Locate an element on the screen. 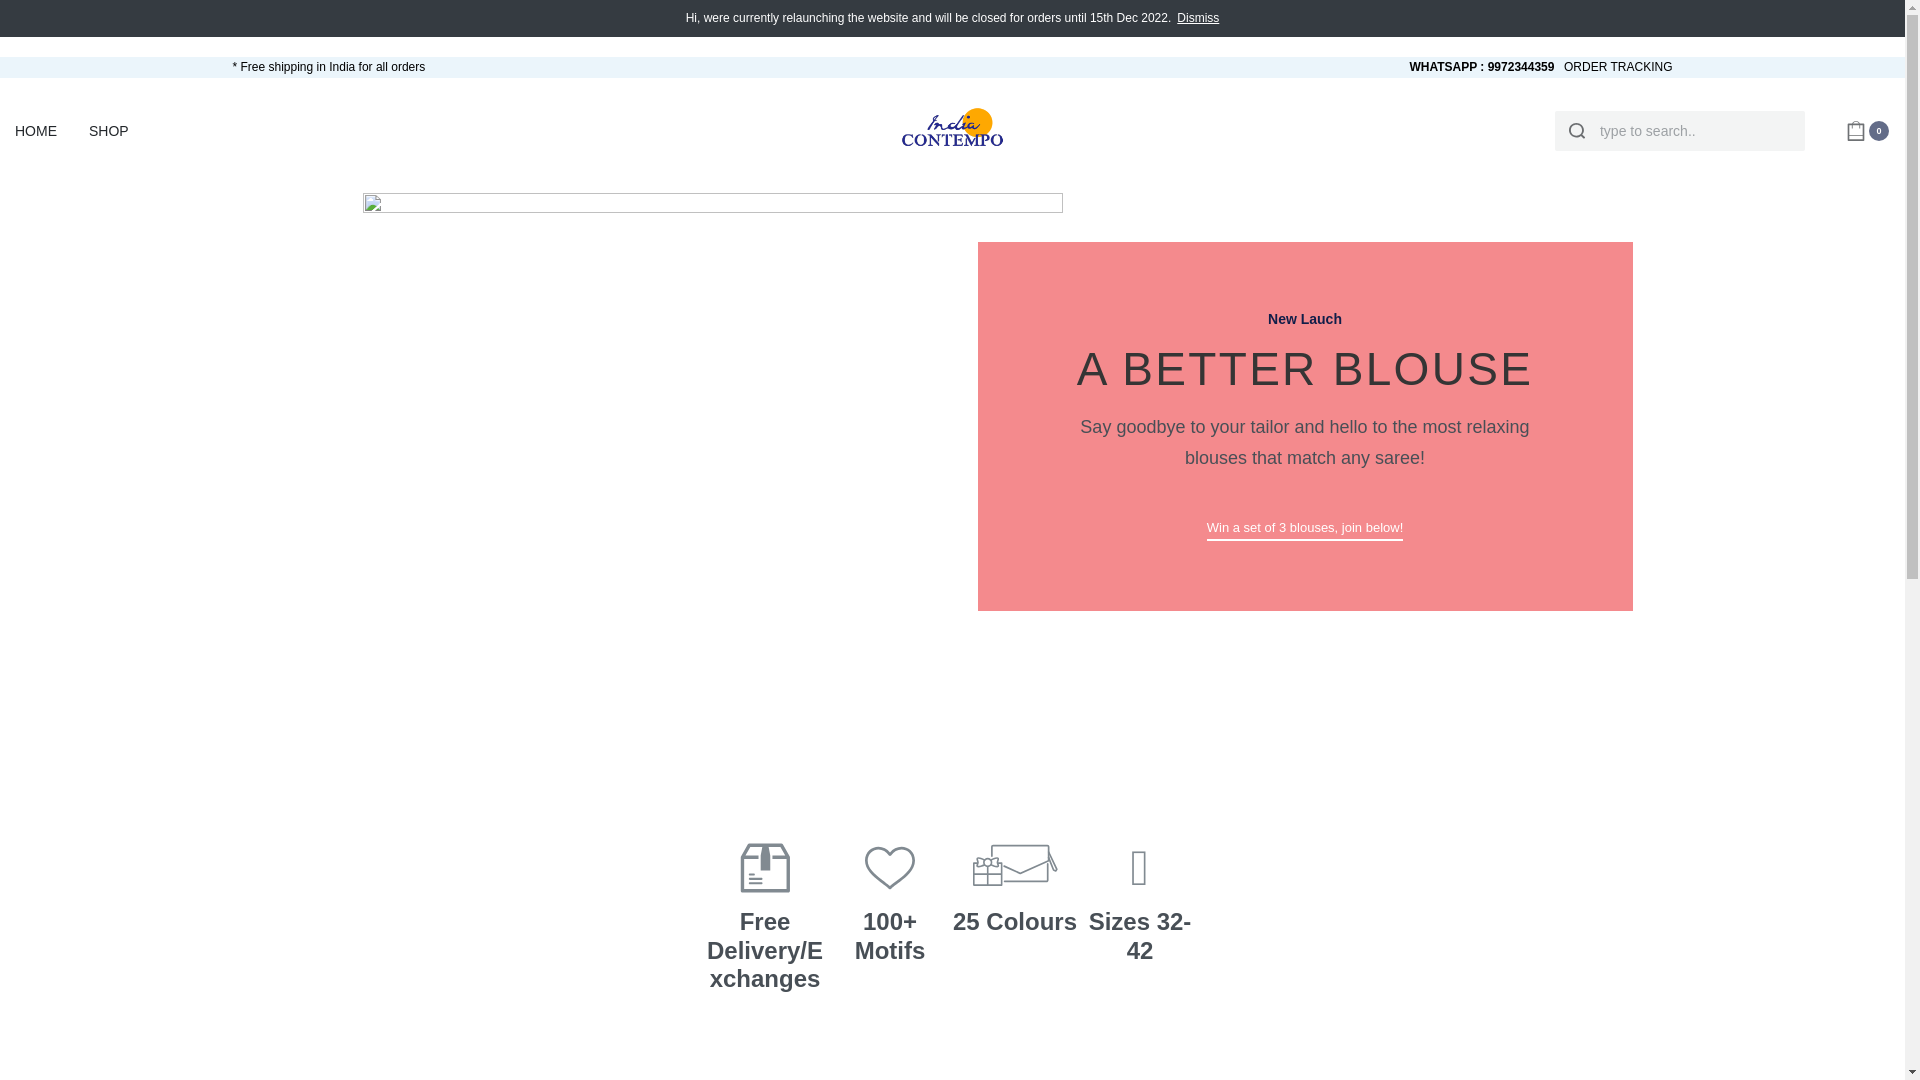 This screenshot has height=1080, width=1920. Win a set of 3 blouses, join below! is located at coordinates (1305, 530).